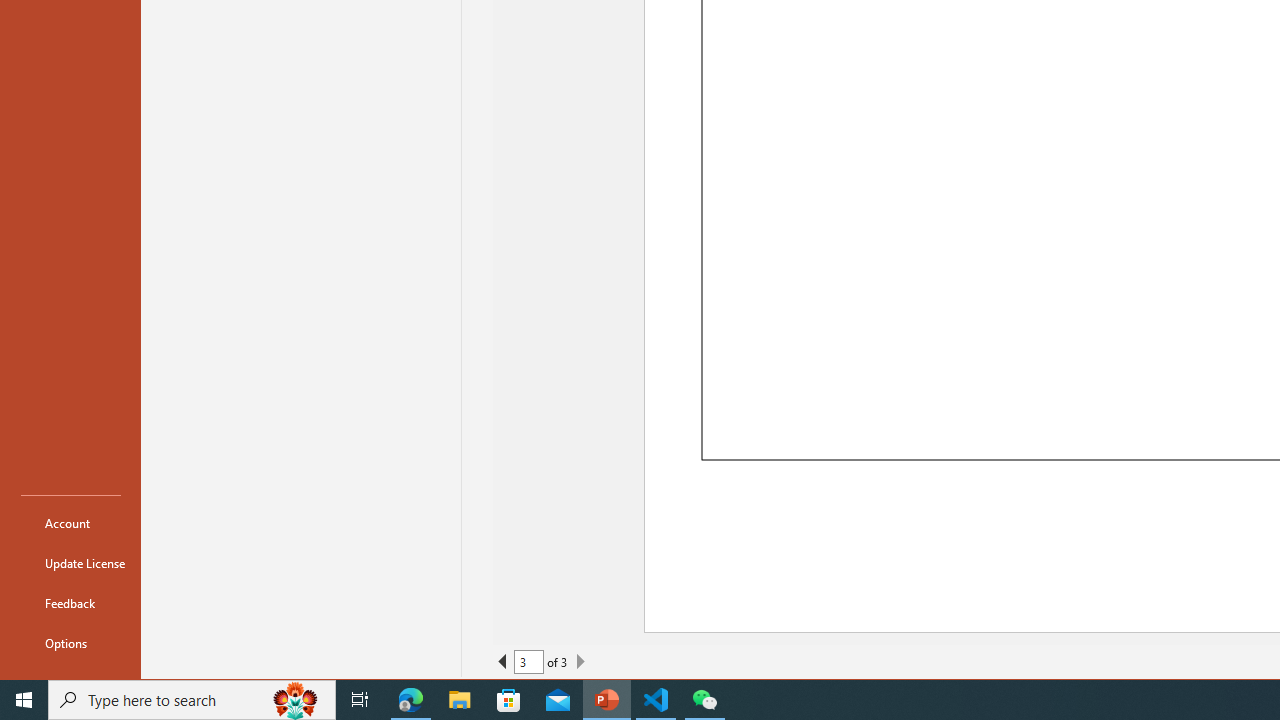 The width and height of the screenshot is (1280, 720). What do you see at coordinates (411, 700) in the screenshot?
I see `Microsoft Edge - 1 running window` at bounding box center [411, 700].